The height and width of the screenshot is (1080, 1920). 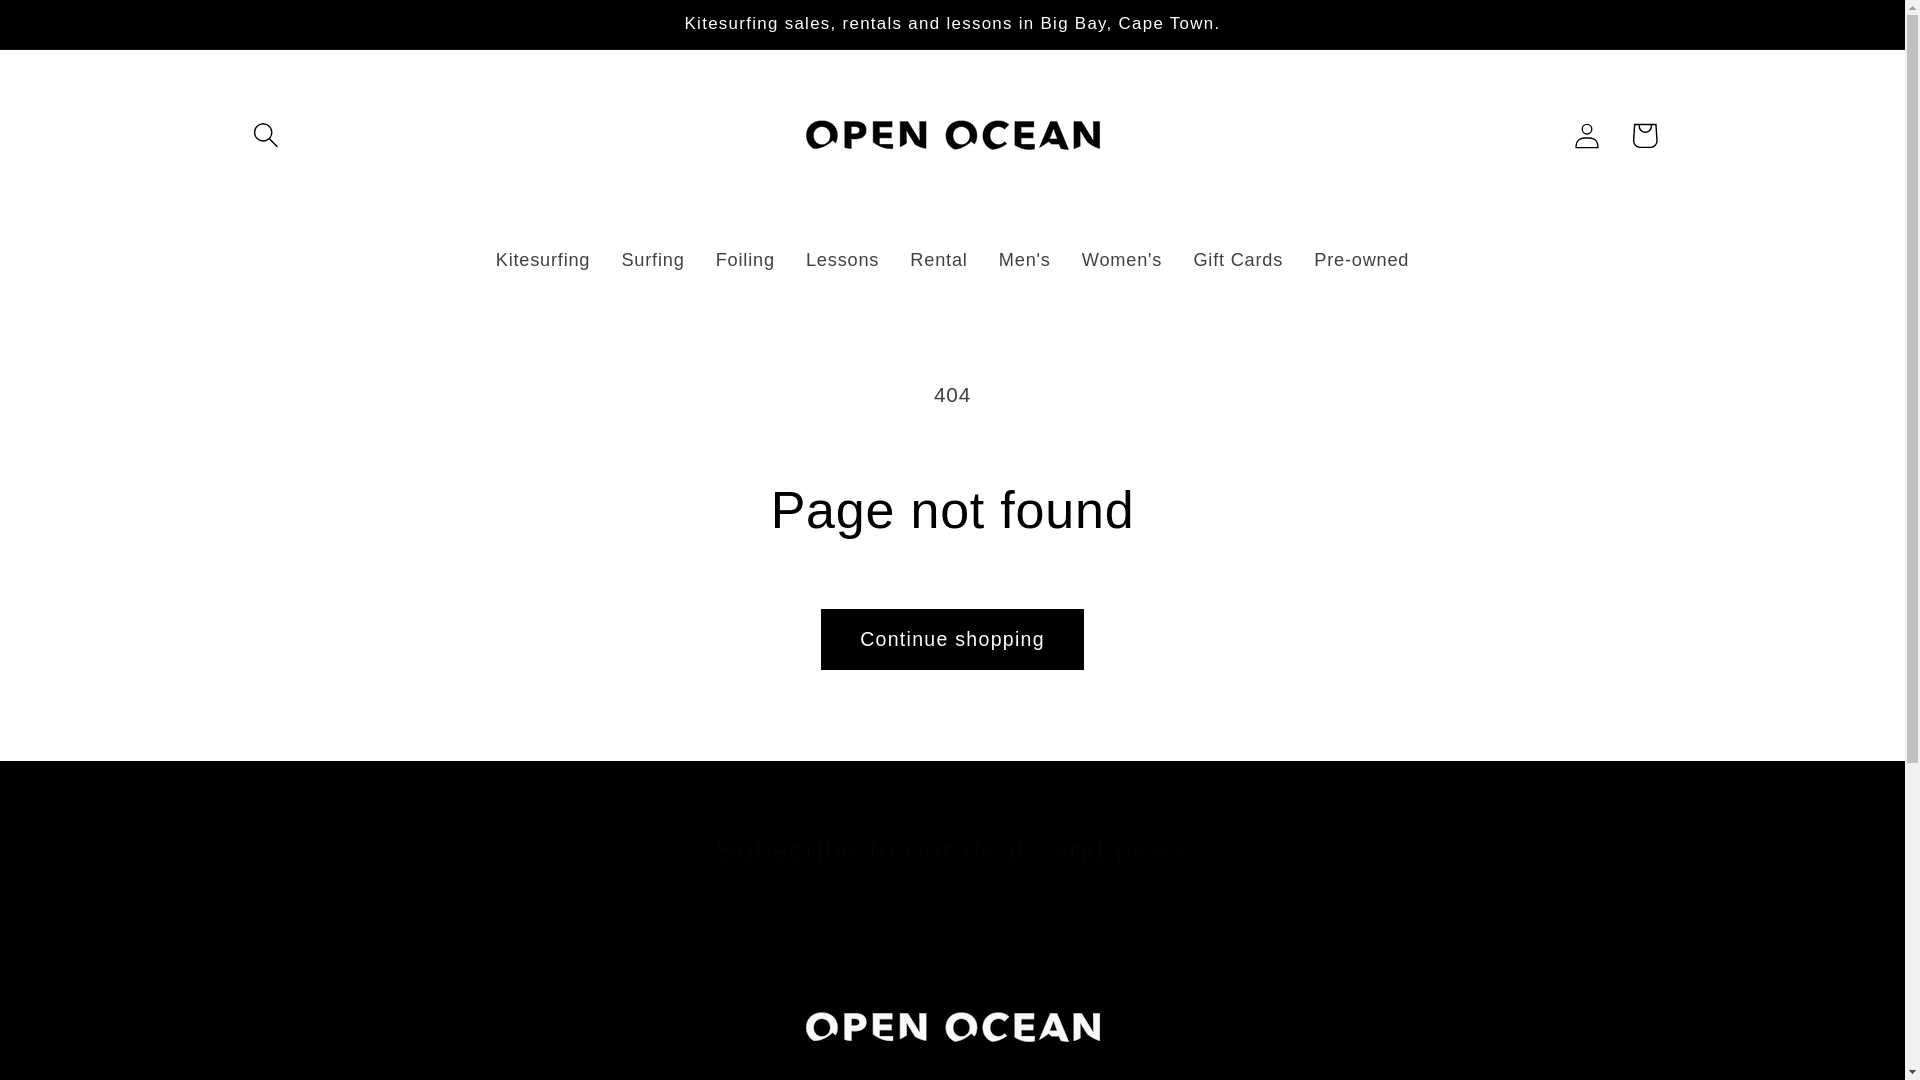 What do you see at coordinates (1122, 261) in the screenshot?
I see `Women's` at bounding box center [1122, 261].